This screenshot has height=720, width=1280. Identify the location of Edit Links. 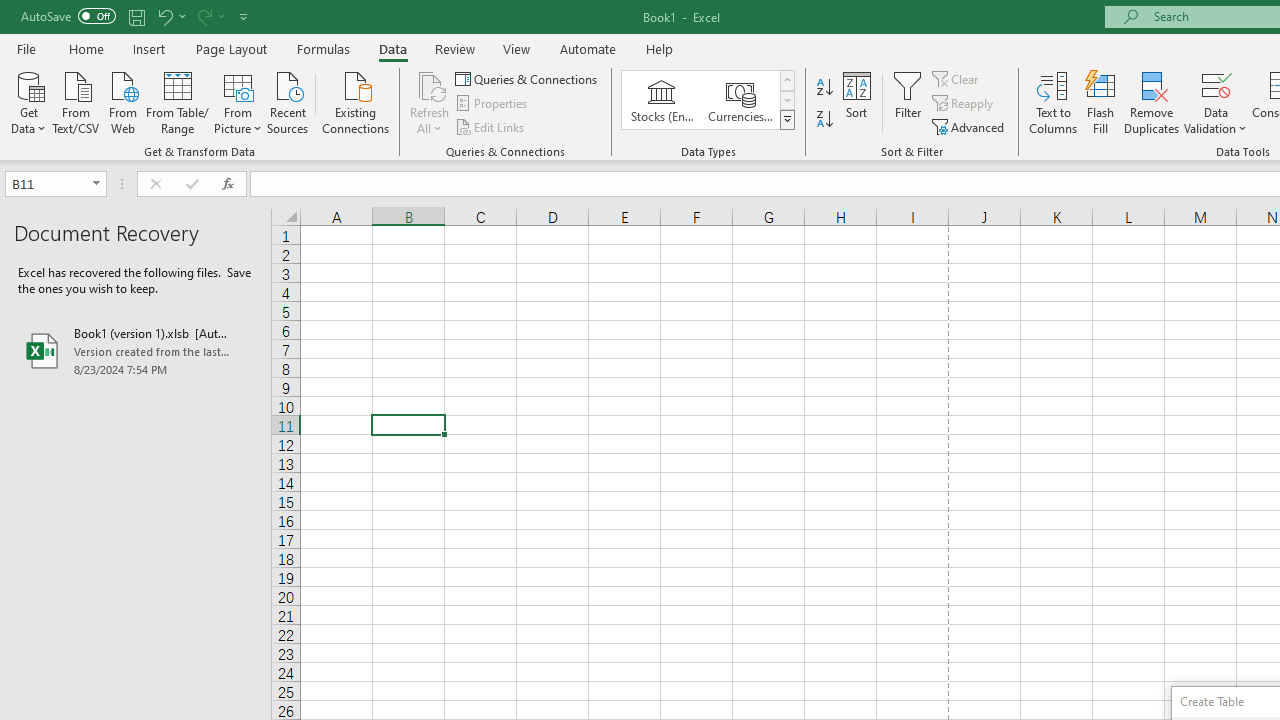
(491, 126).